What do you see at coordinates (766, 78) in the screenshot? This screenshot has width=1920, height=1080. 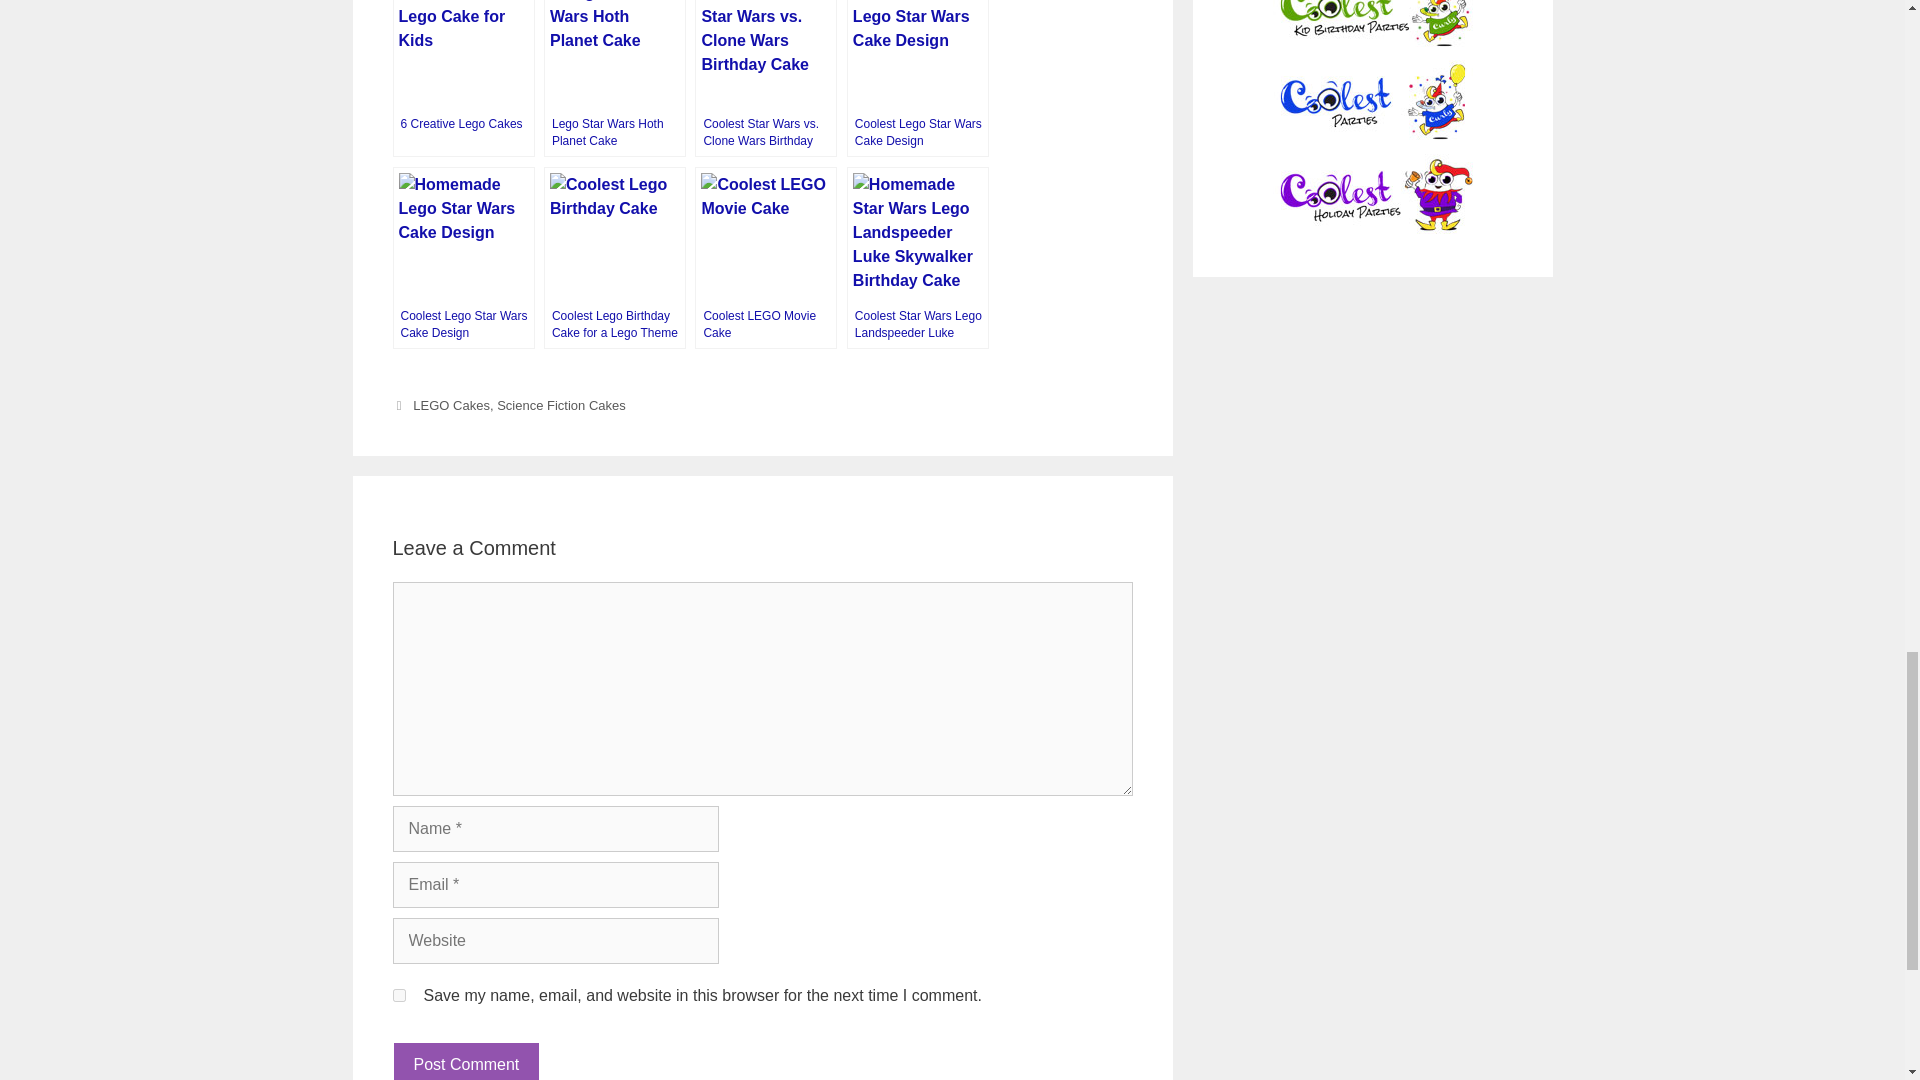 I see `Coolest Star Wars vs. Clone Wars Birthday Cake` at bounding box center [766, 78].